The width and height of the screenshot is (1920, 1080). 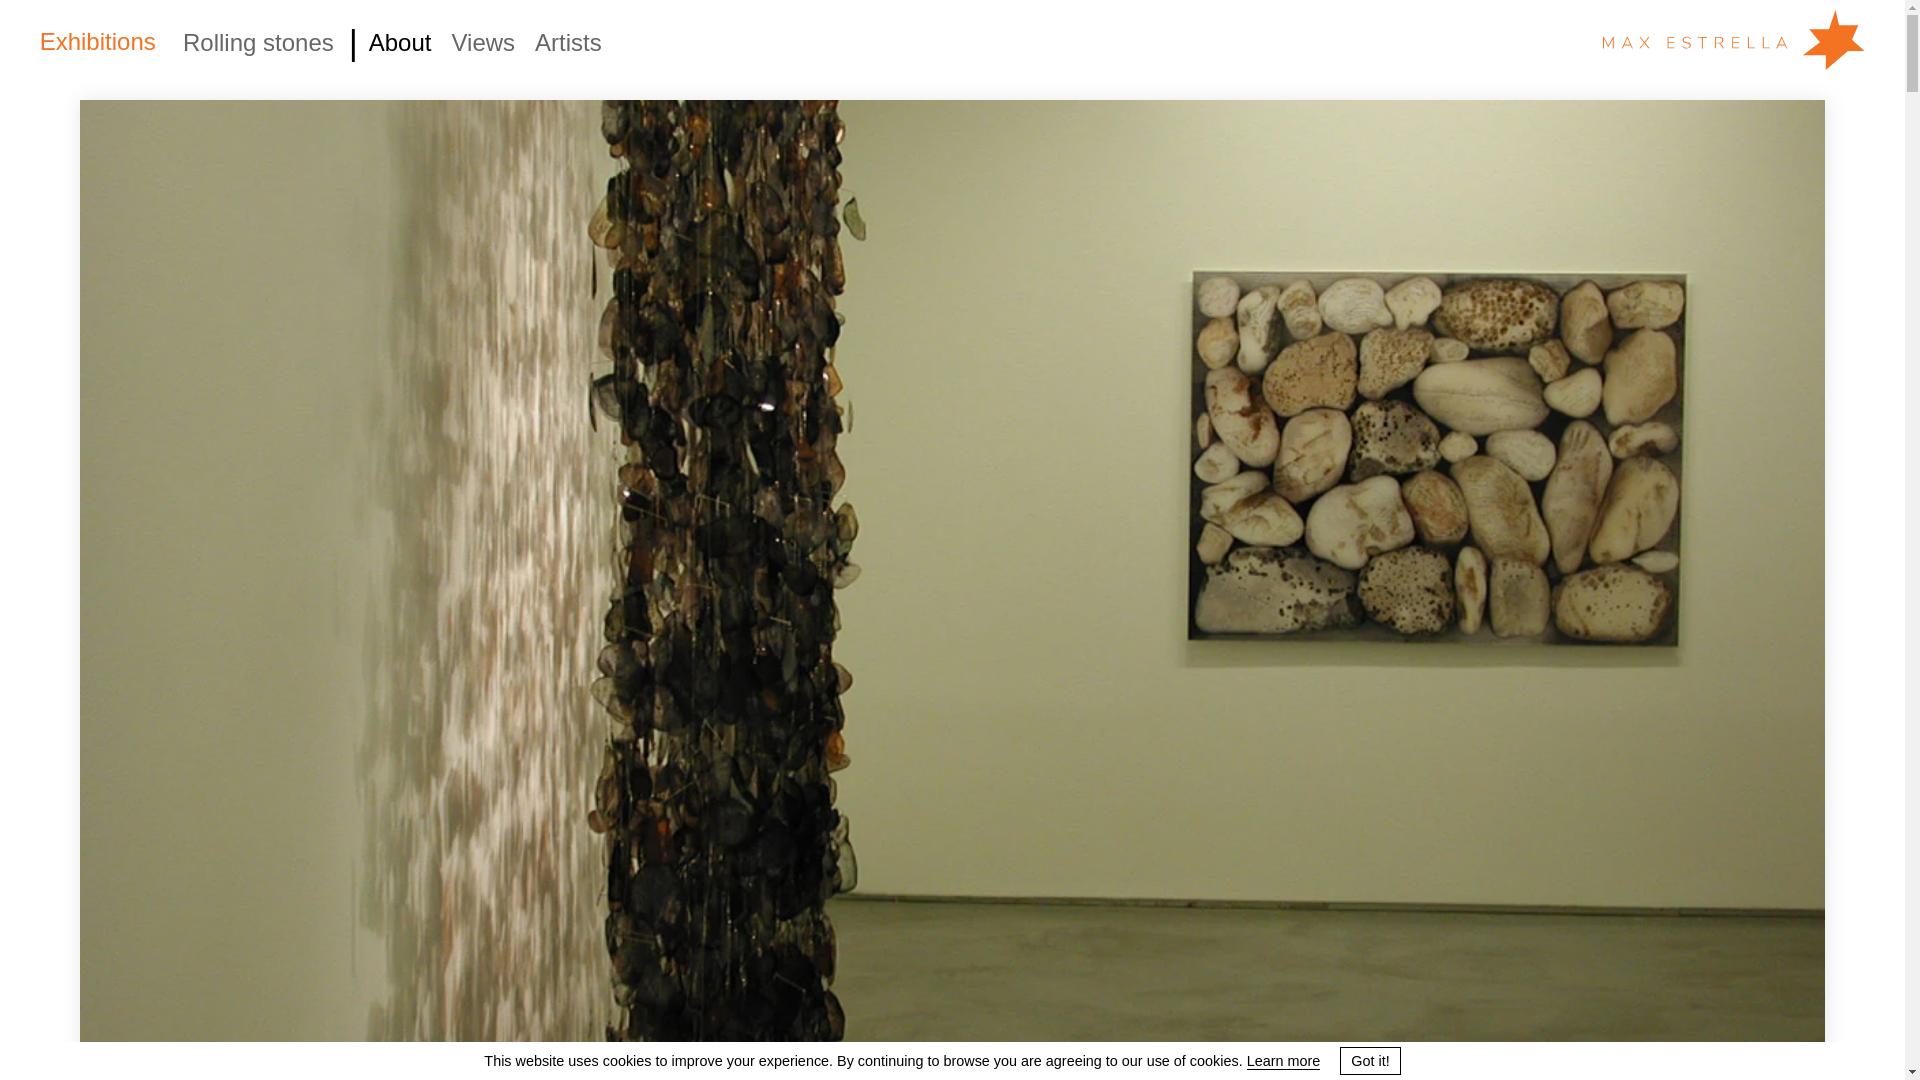 What do you see at coordinates (1283, 1062) in the screenshot?
I see `Learn more` at bounding box center [1283, 1062].